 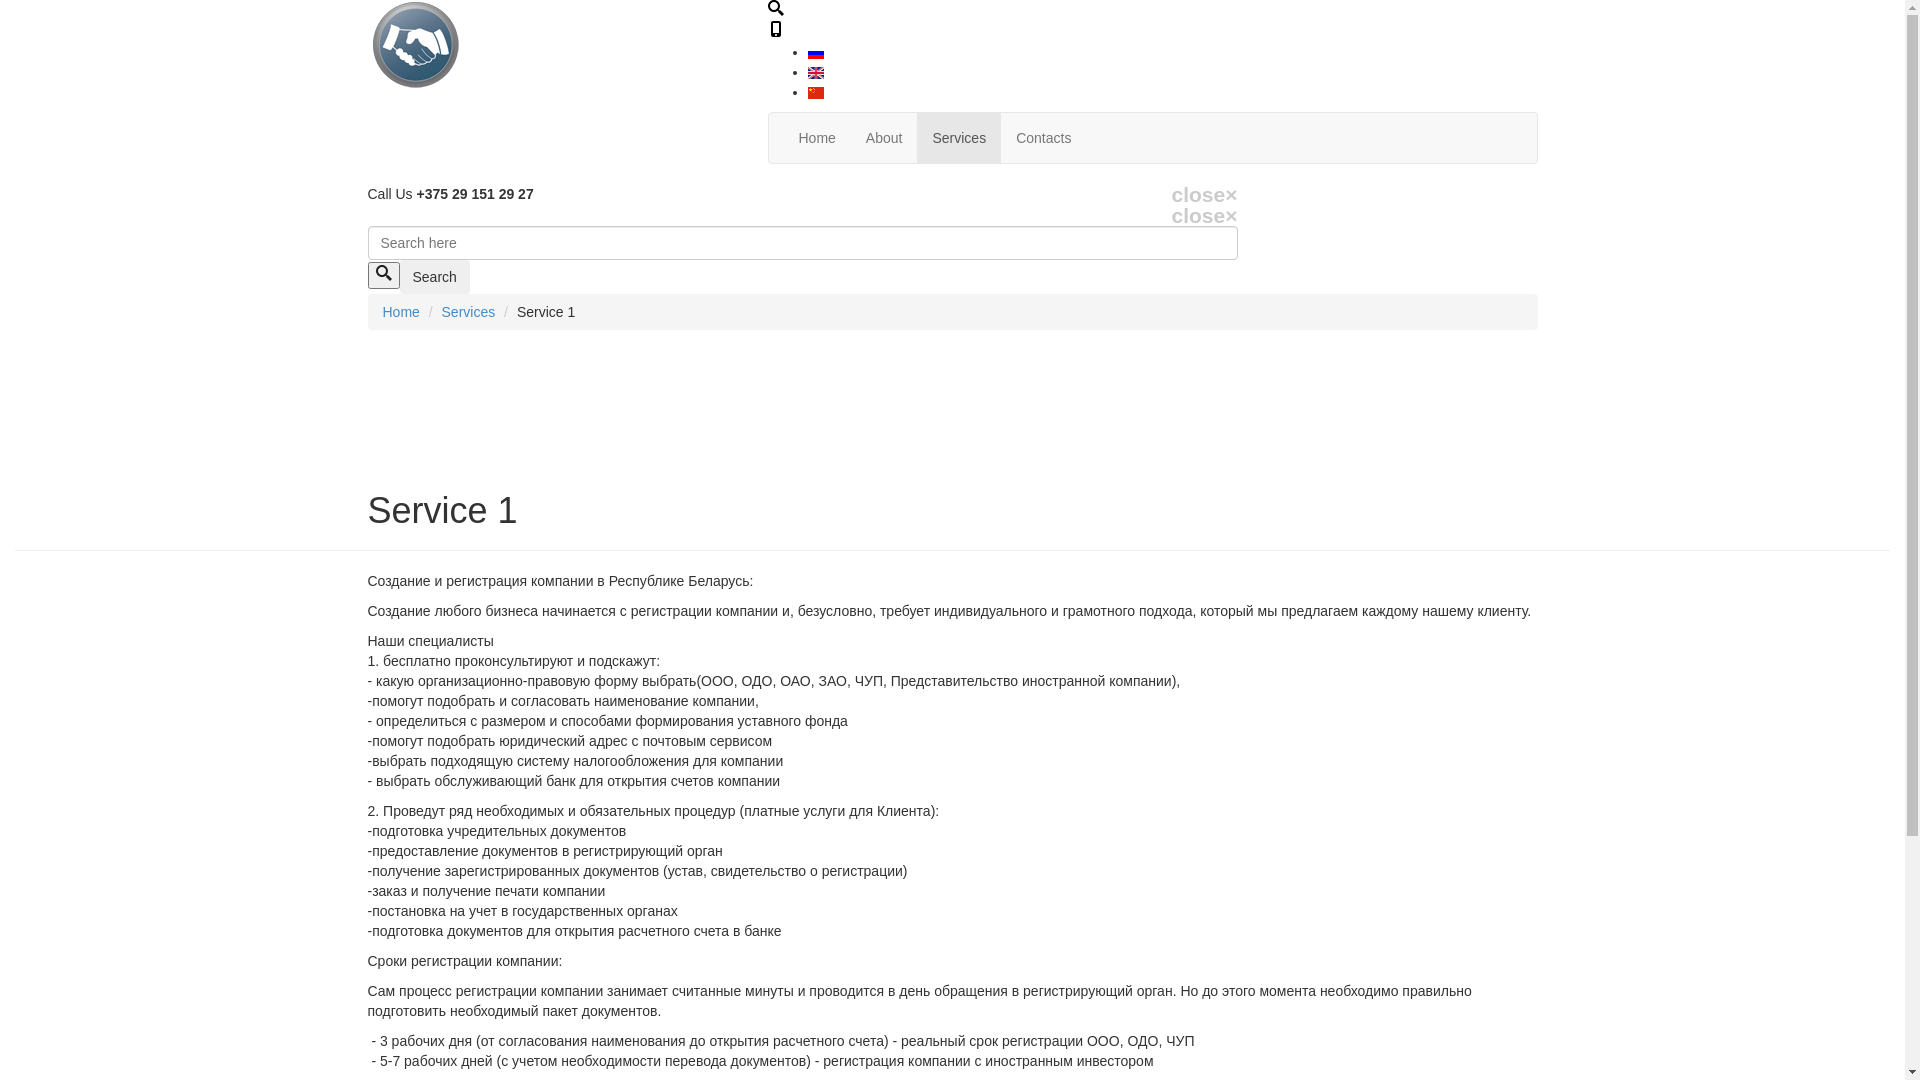 What do you see at coordinates (816, 73) in the screenshot?
I see `English` at bounding box center [816, 73].